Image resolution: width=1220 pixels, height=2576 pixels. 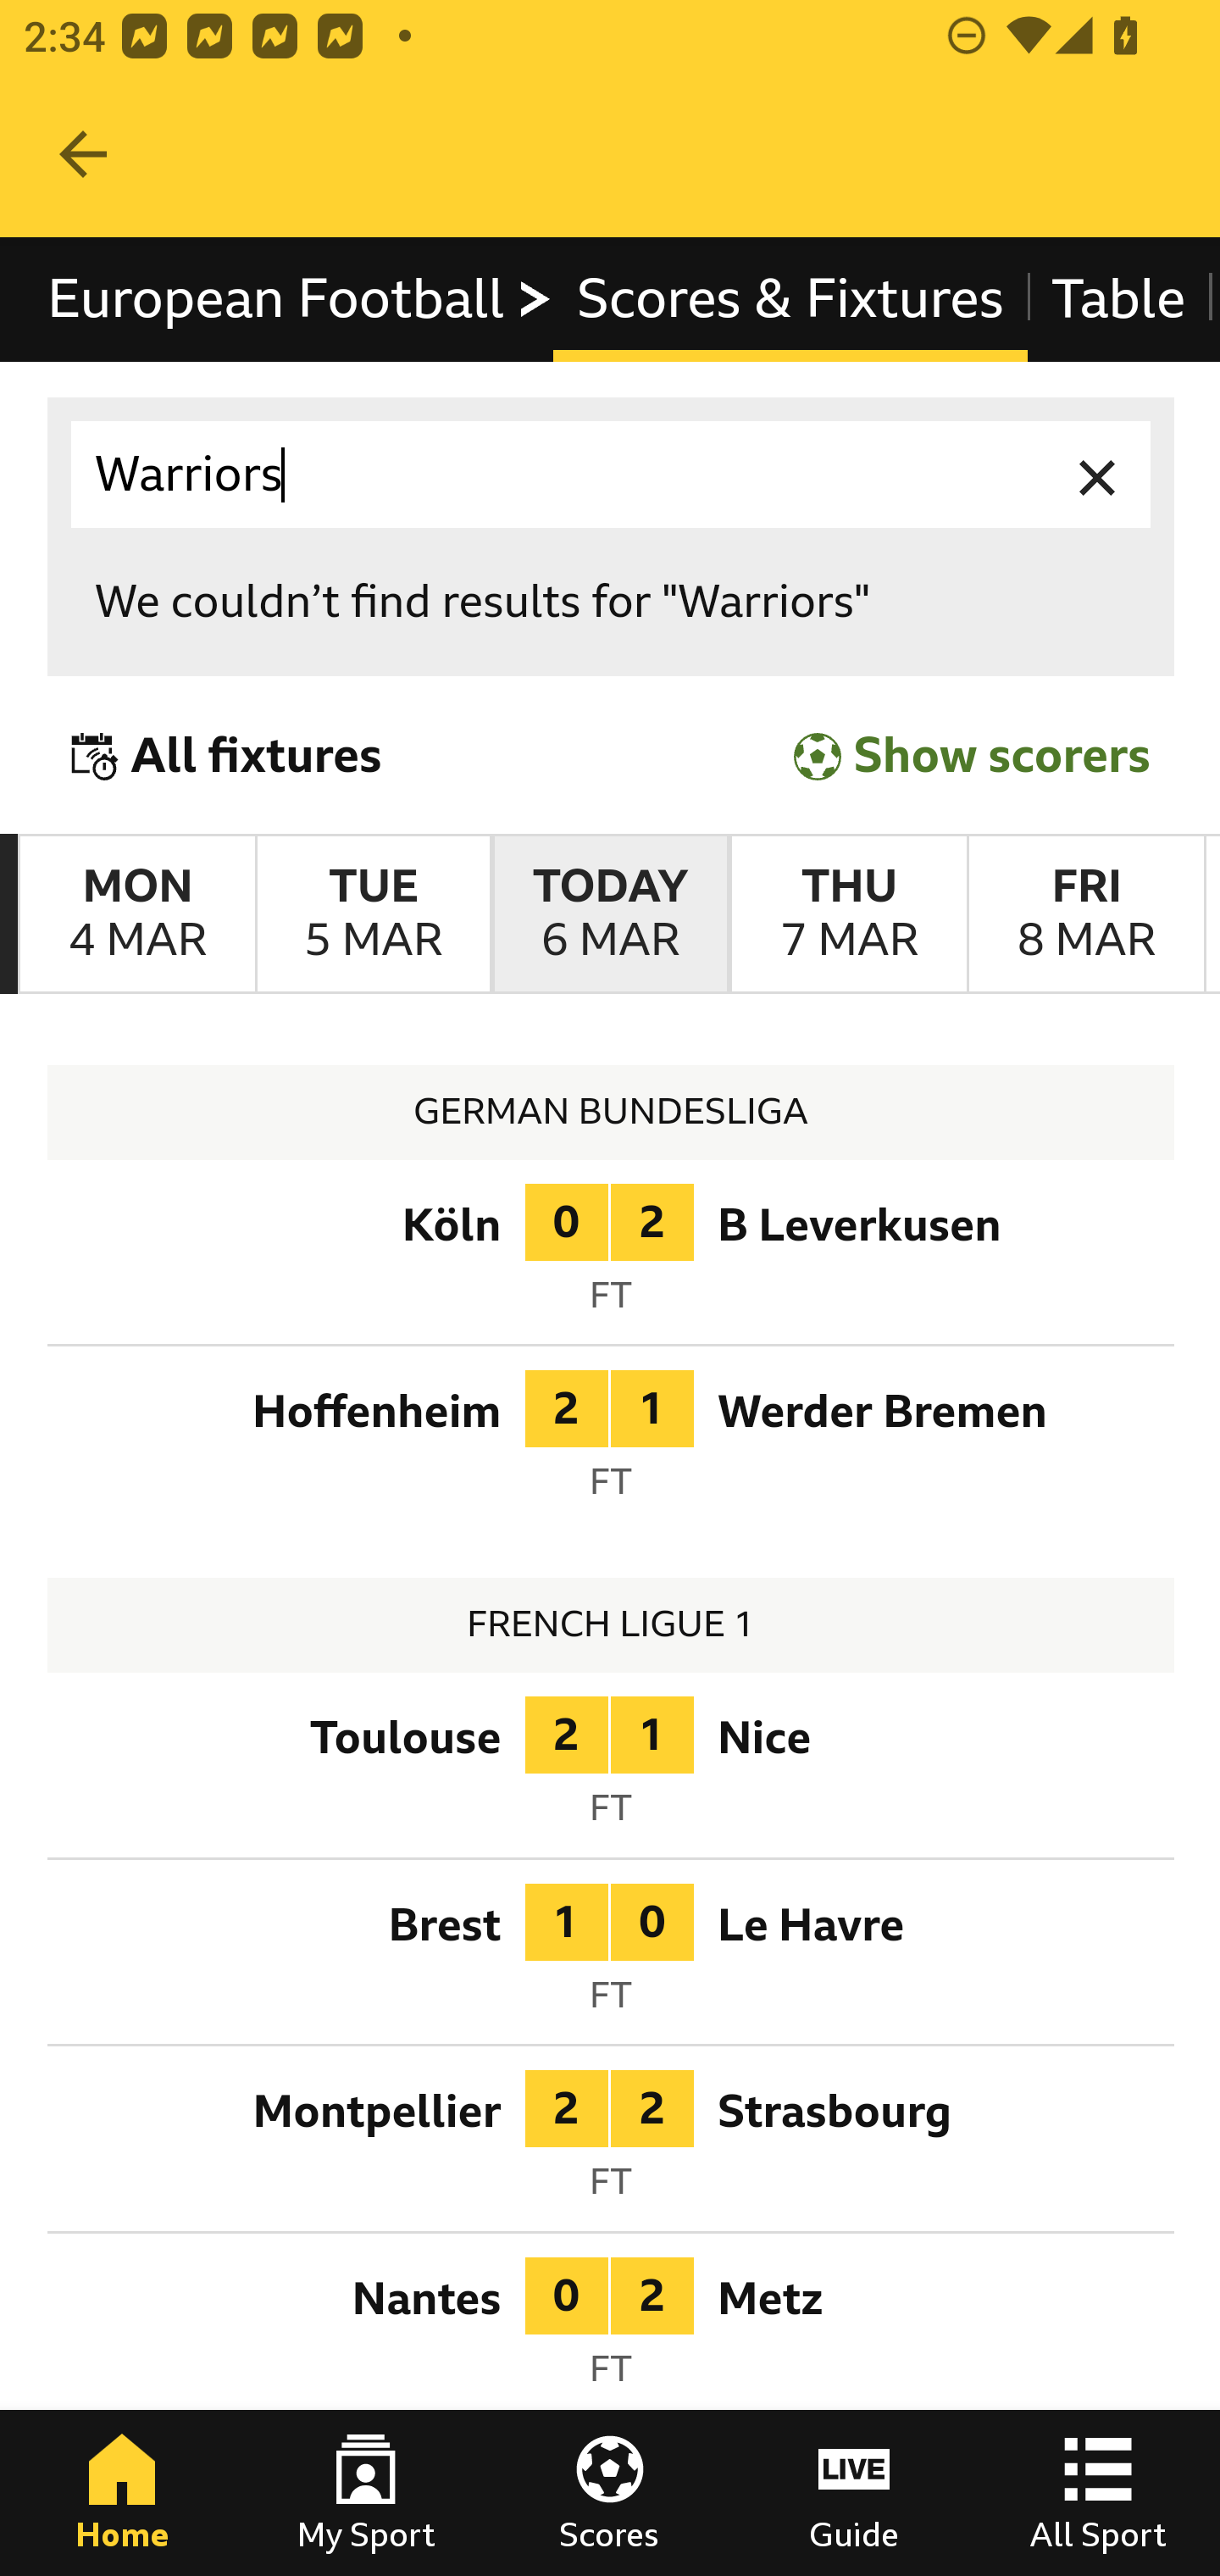 What do you see at coordinates (1119, 298) in the screenshot?
I see `Table` at bounding box center [1119, 298].